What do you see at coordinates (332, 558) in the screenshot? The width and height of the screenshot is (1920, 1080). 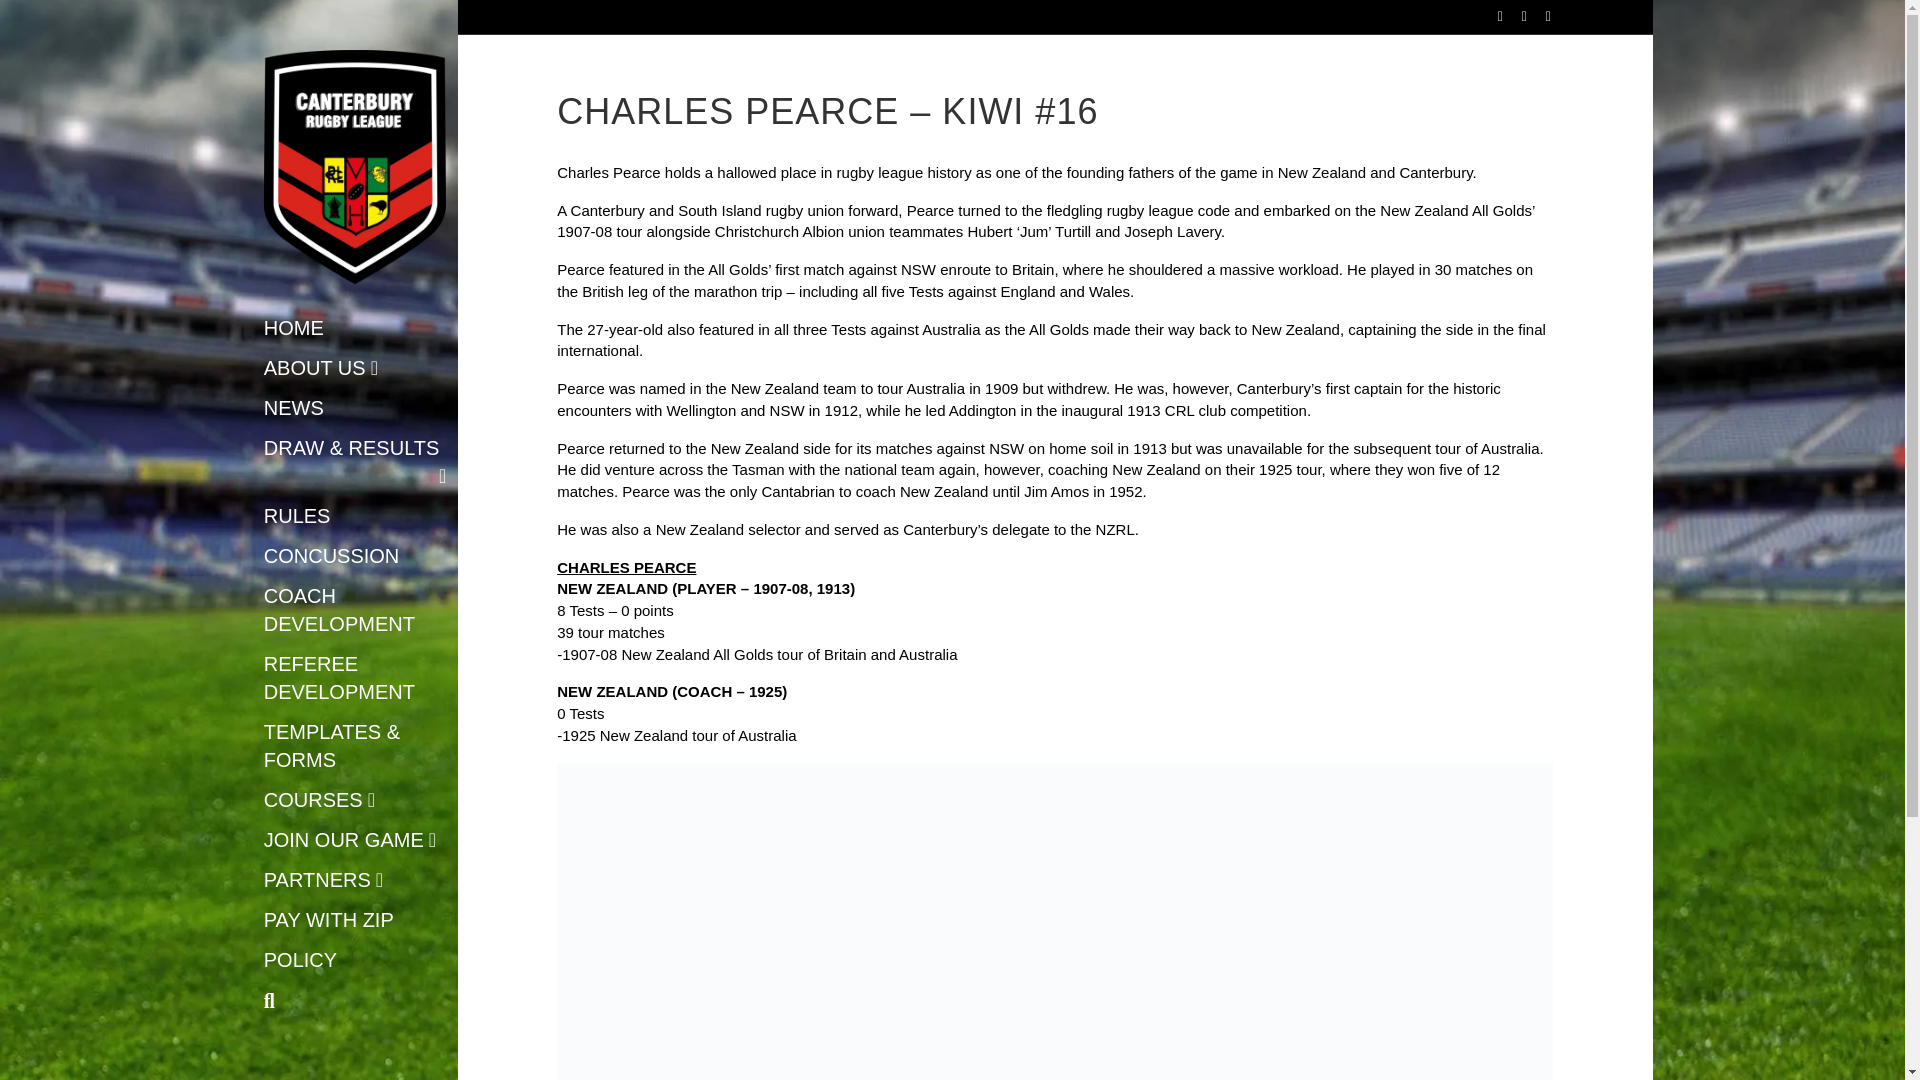 I see `CONCUSSION` at bounding box center [332, 558].